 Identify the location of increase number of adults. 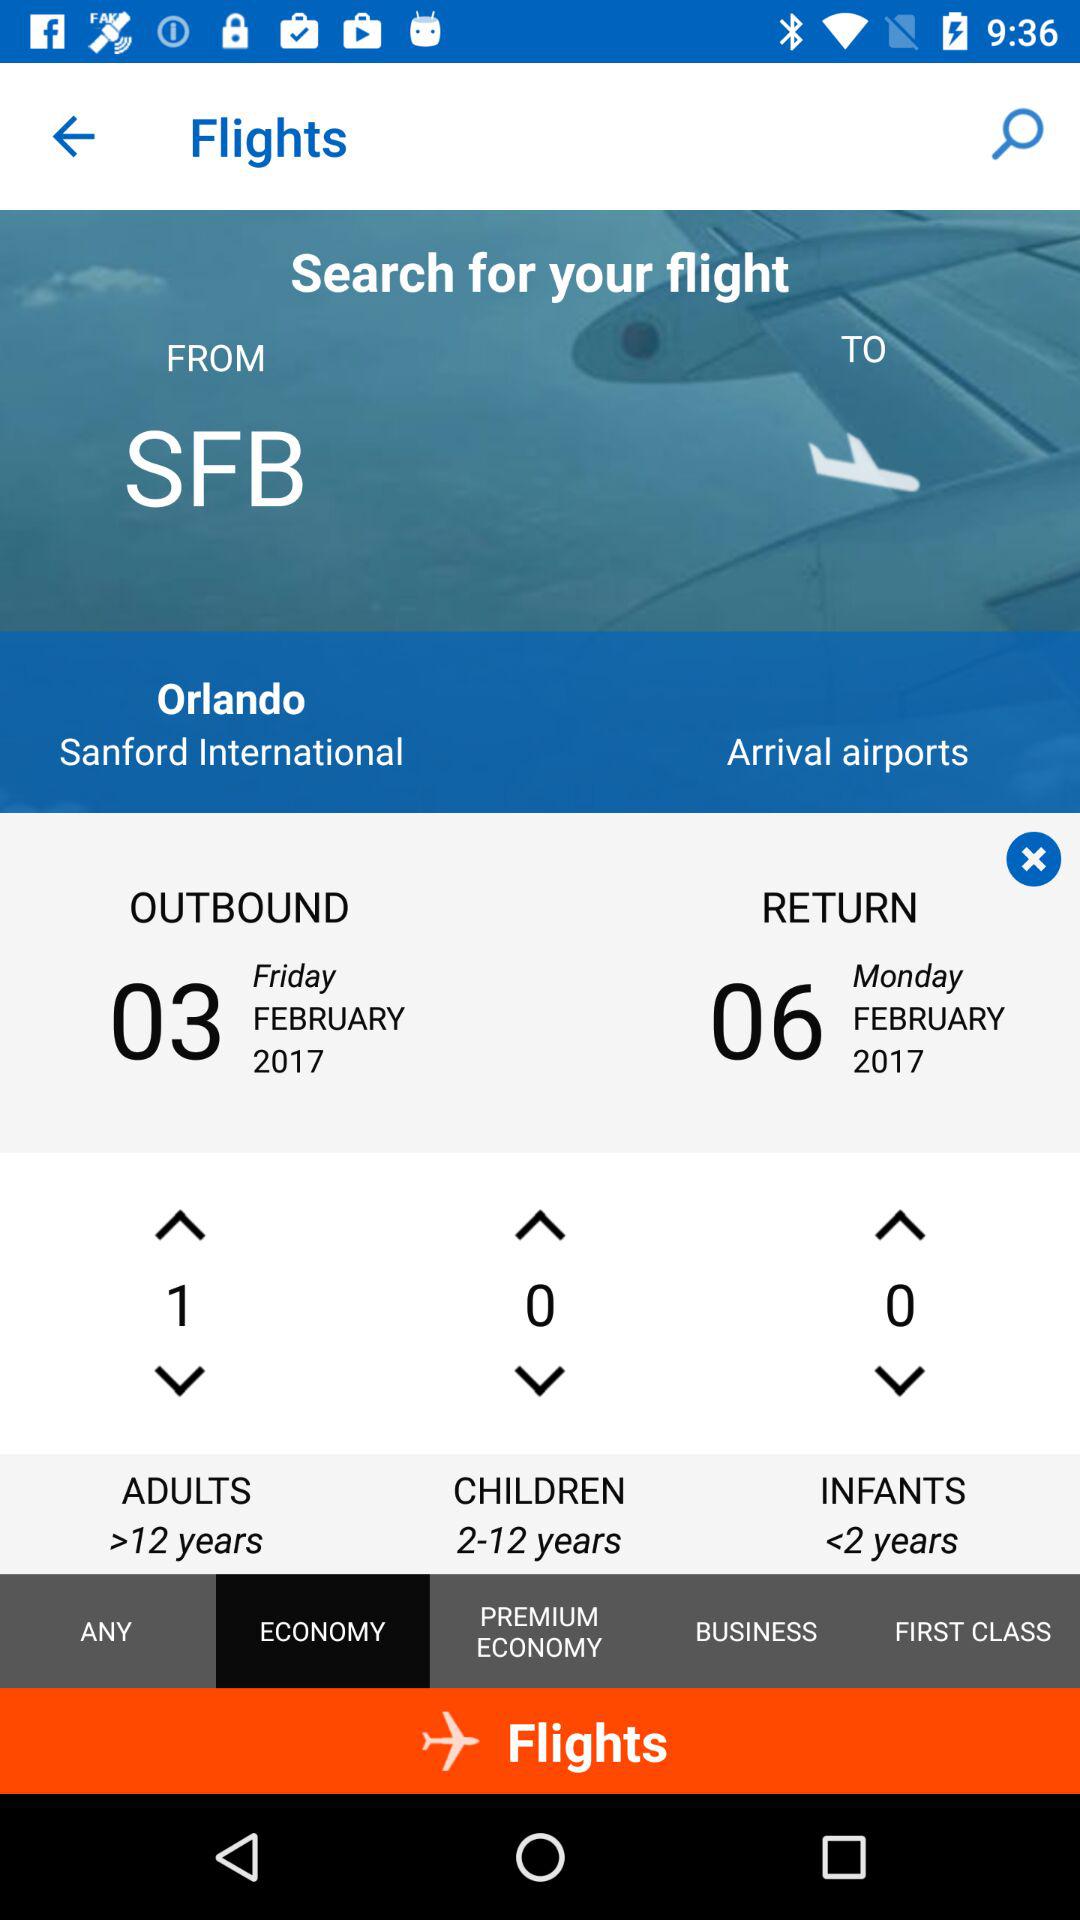
(180, 1224).